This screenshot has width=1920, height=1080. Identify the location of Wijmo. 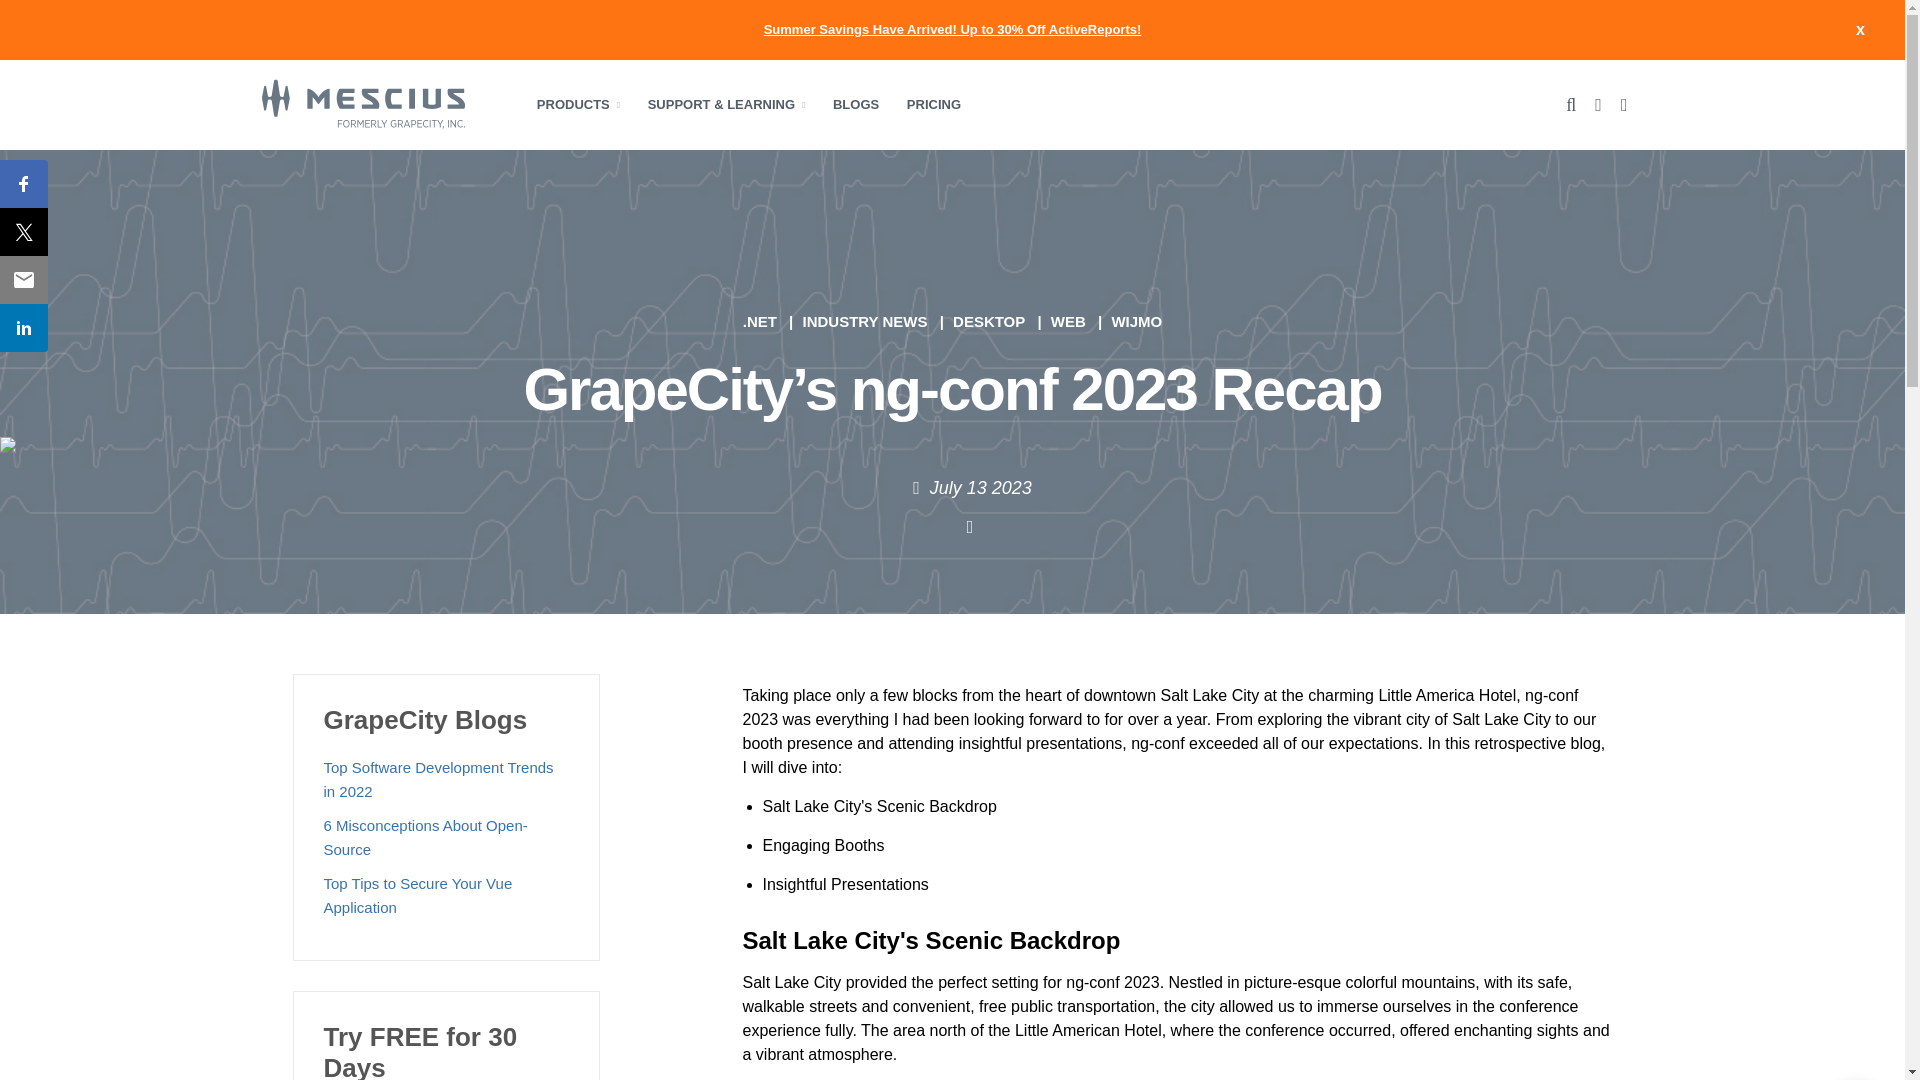
(1136, 322).